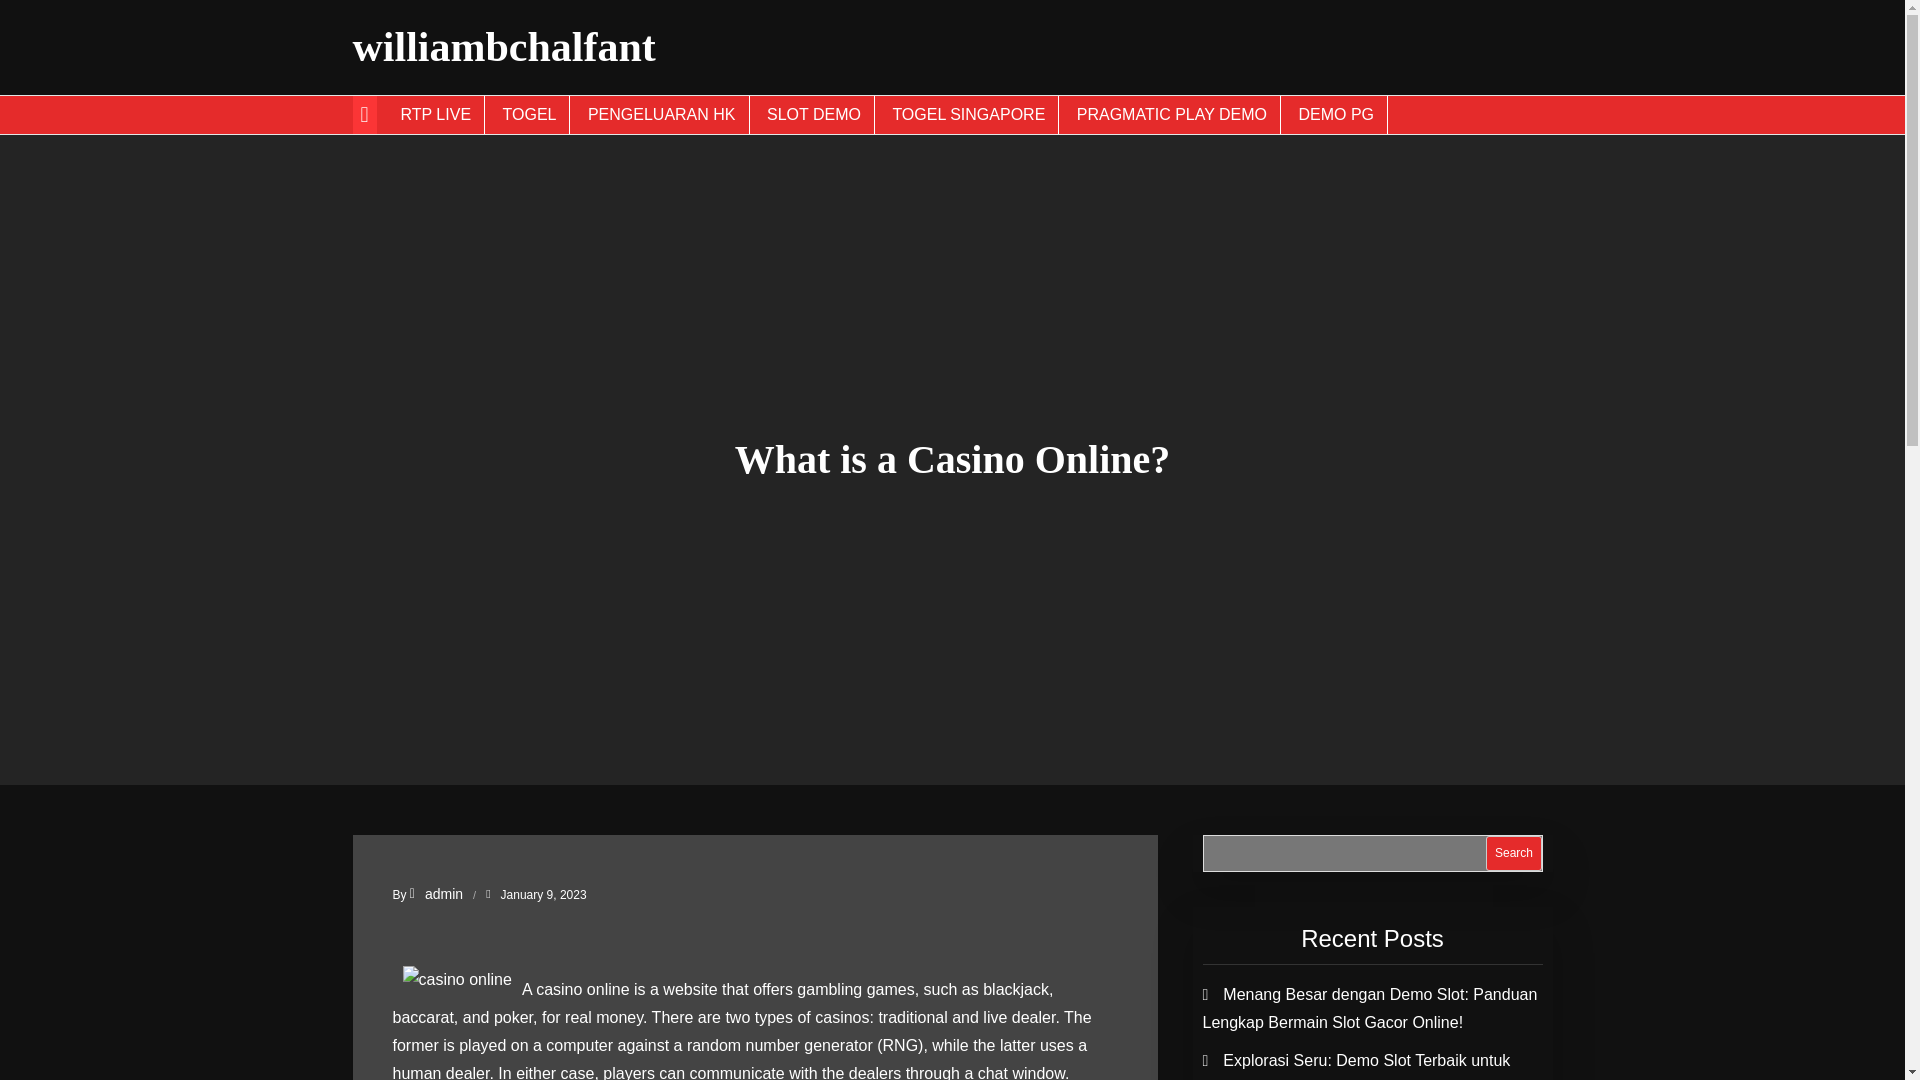  I want to click on PRAGMATIC PLAY DEMO, so click(1172, 114).